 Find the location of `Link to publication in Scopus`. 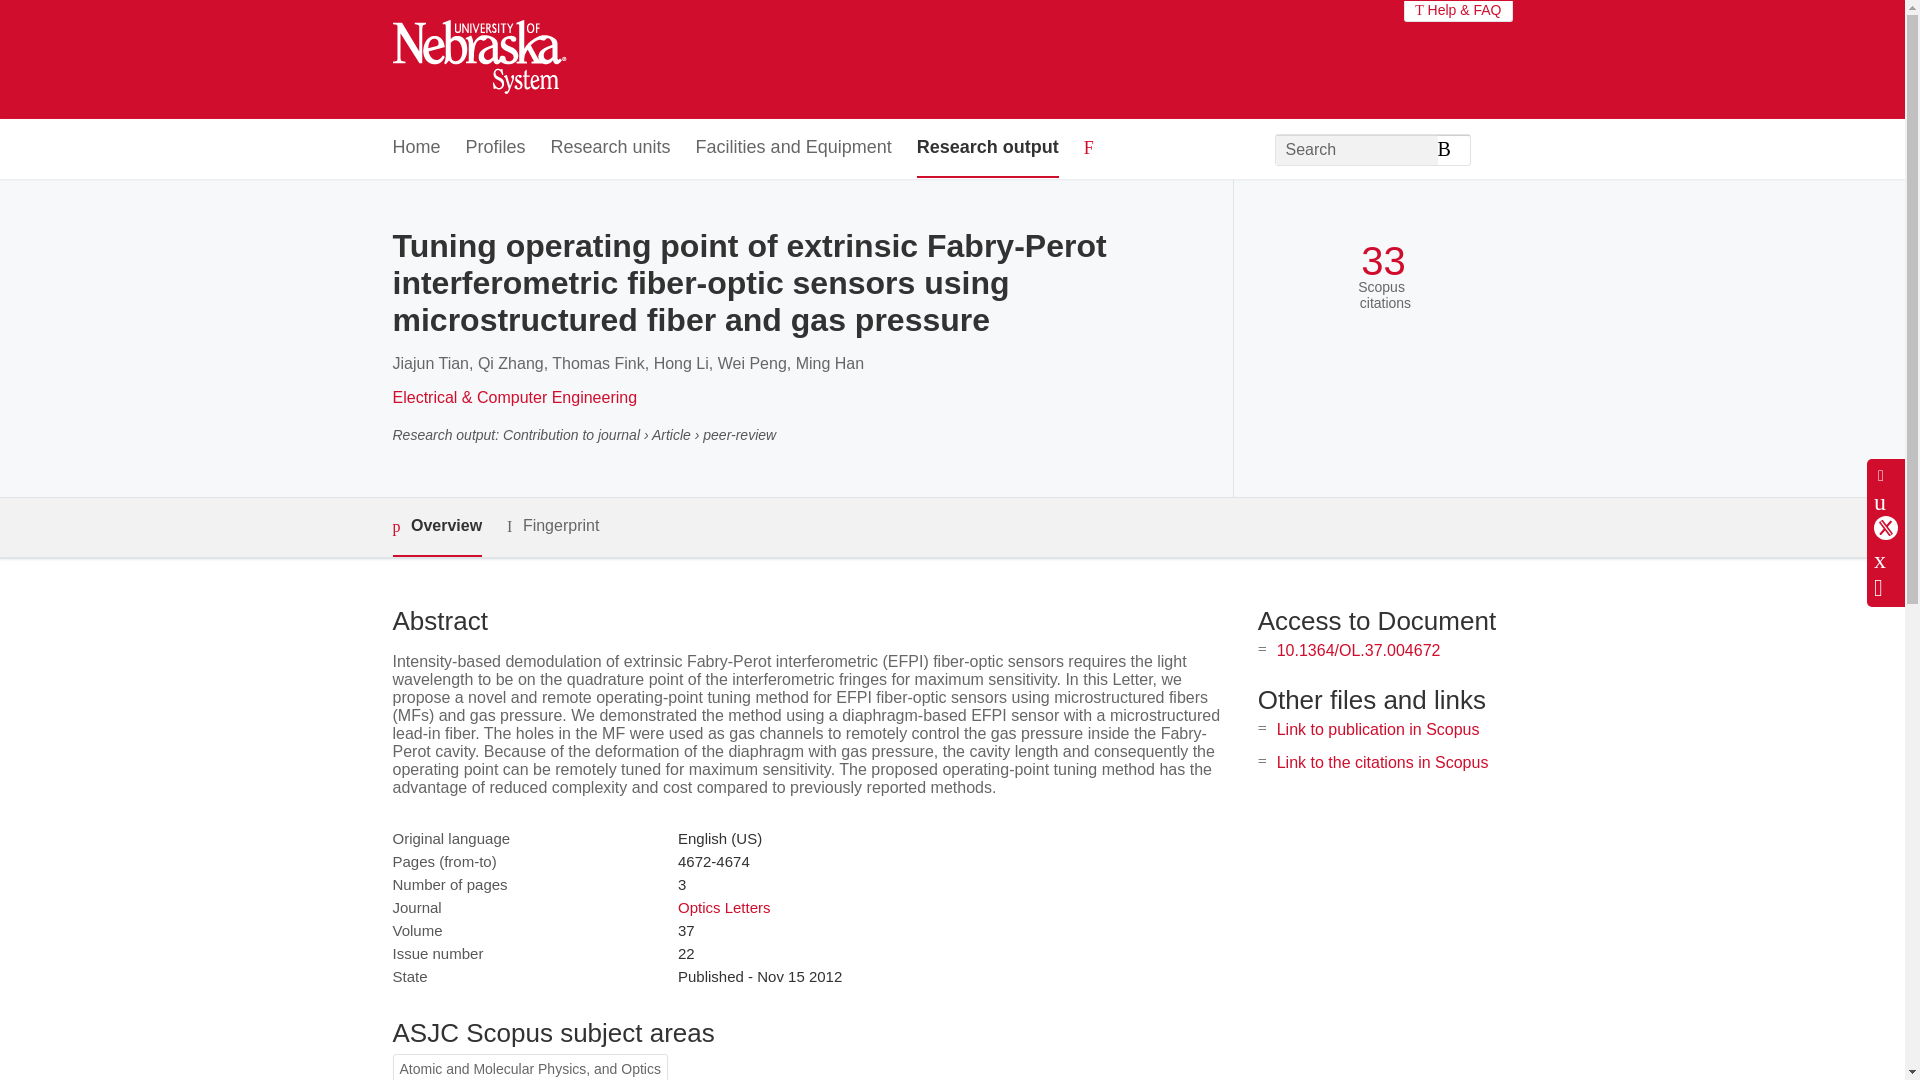

Link to publication in Scopus is located at coordinates (1378, 729).